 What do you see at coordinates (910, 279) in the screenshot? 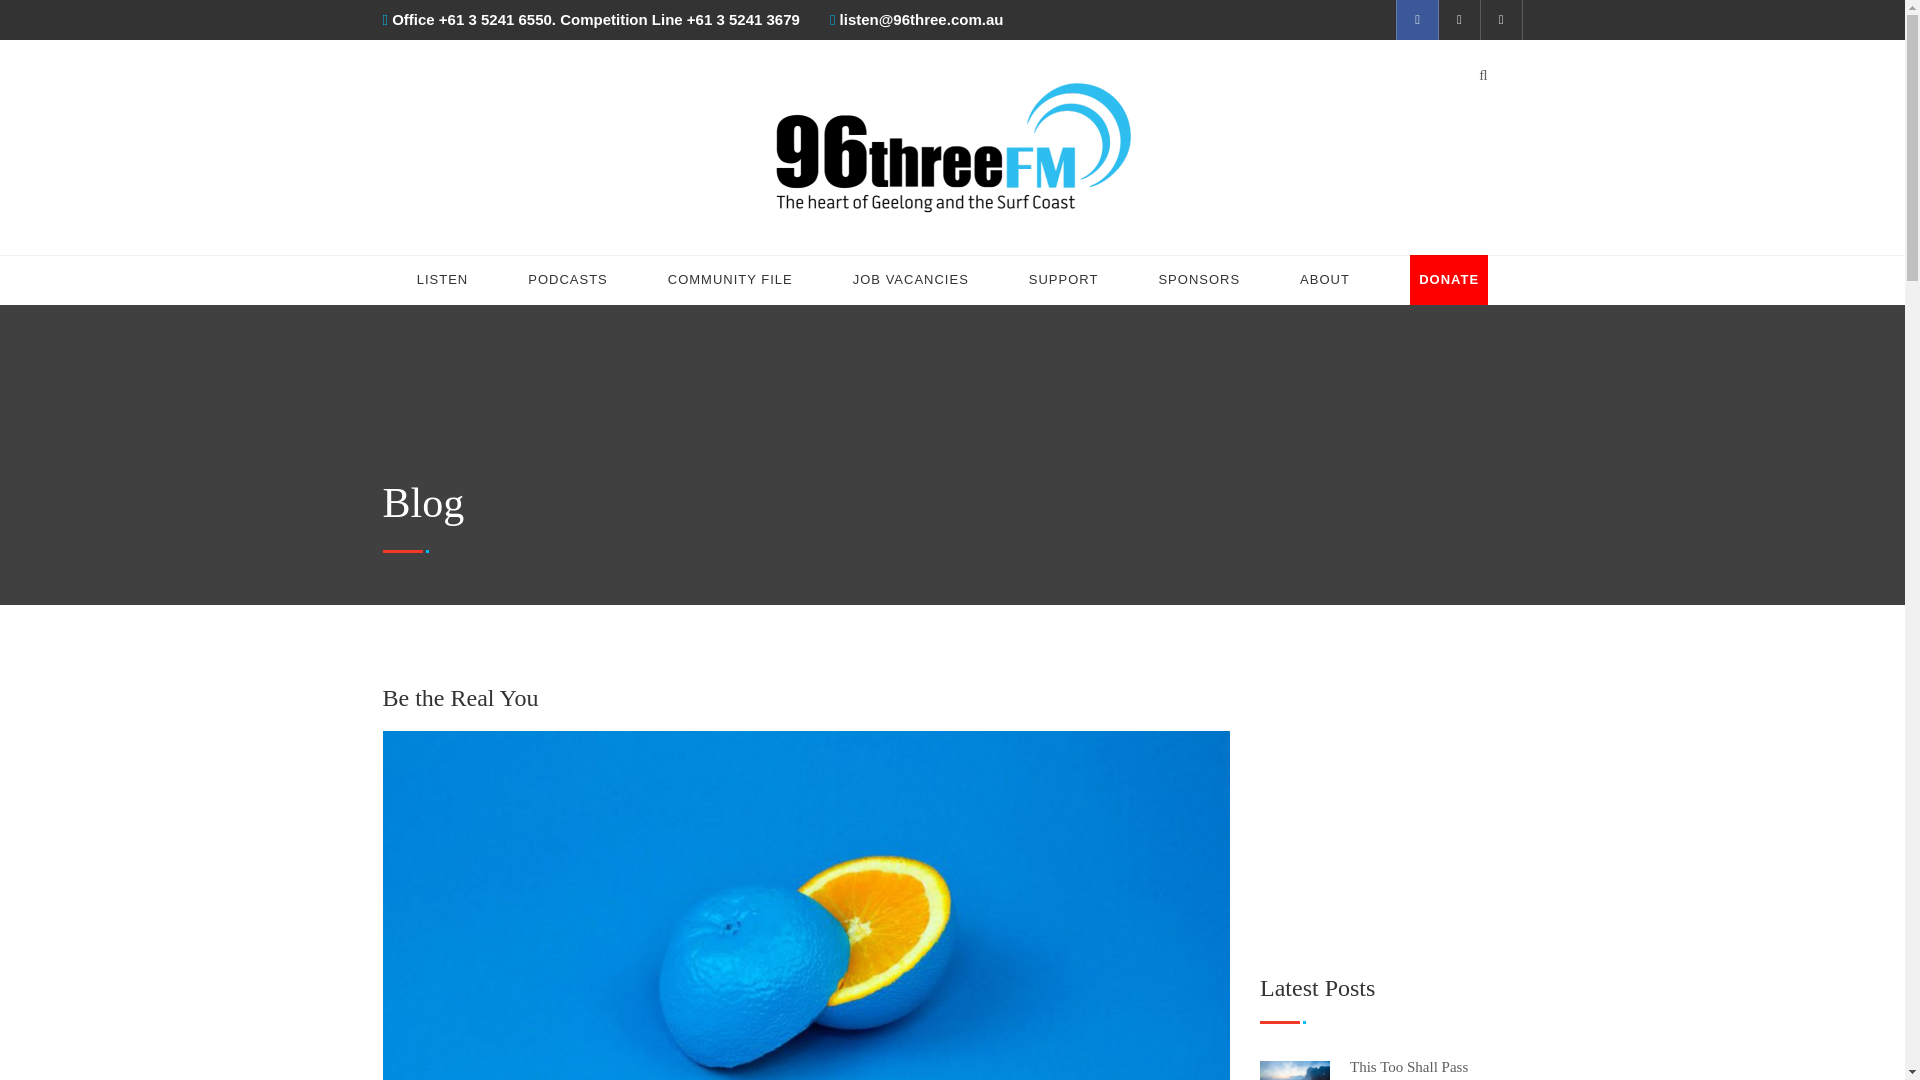
I see `JOB VACANCIES` at bounding box center [910, 279].